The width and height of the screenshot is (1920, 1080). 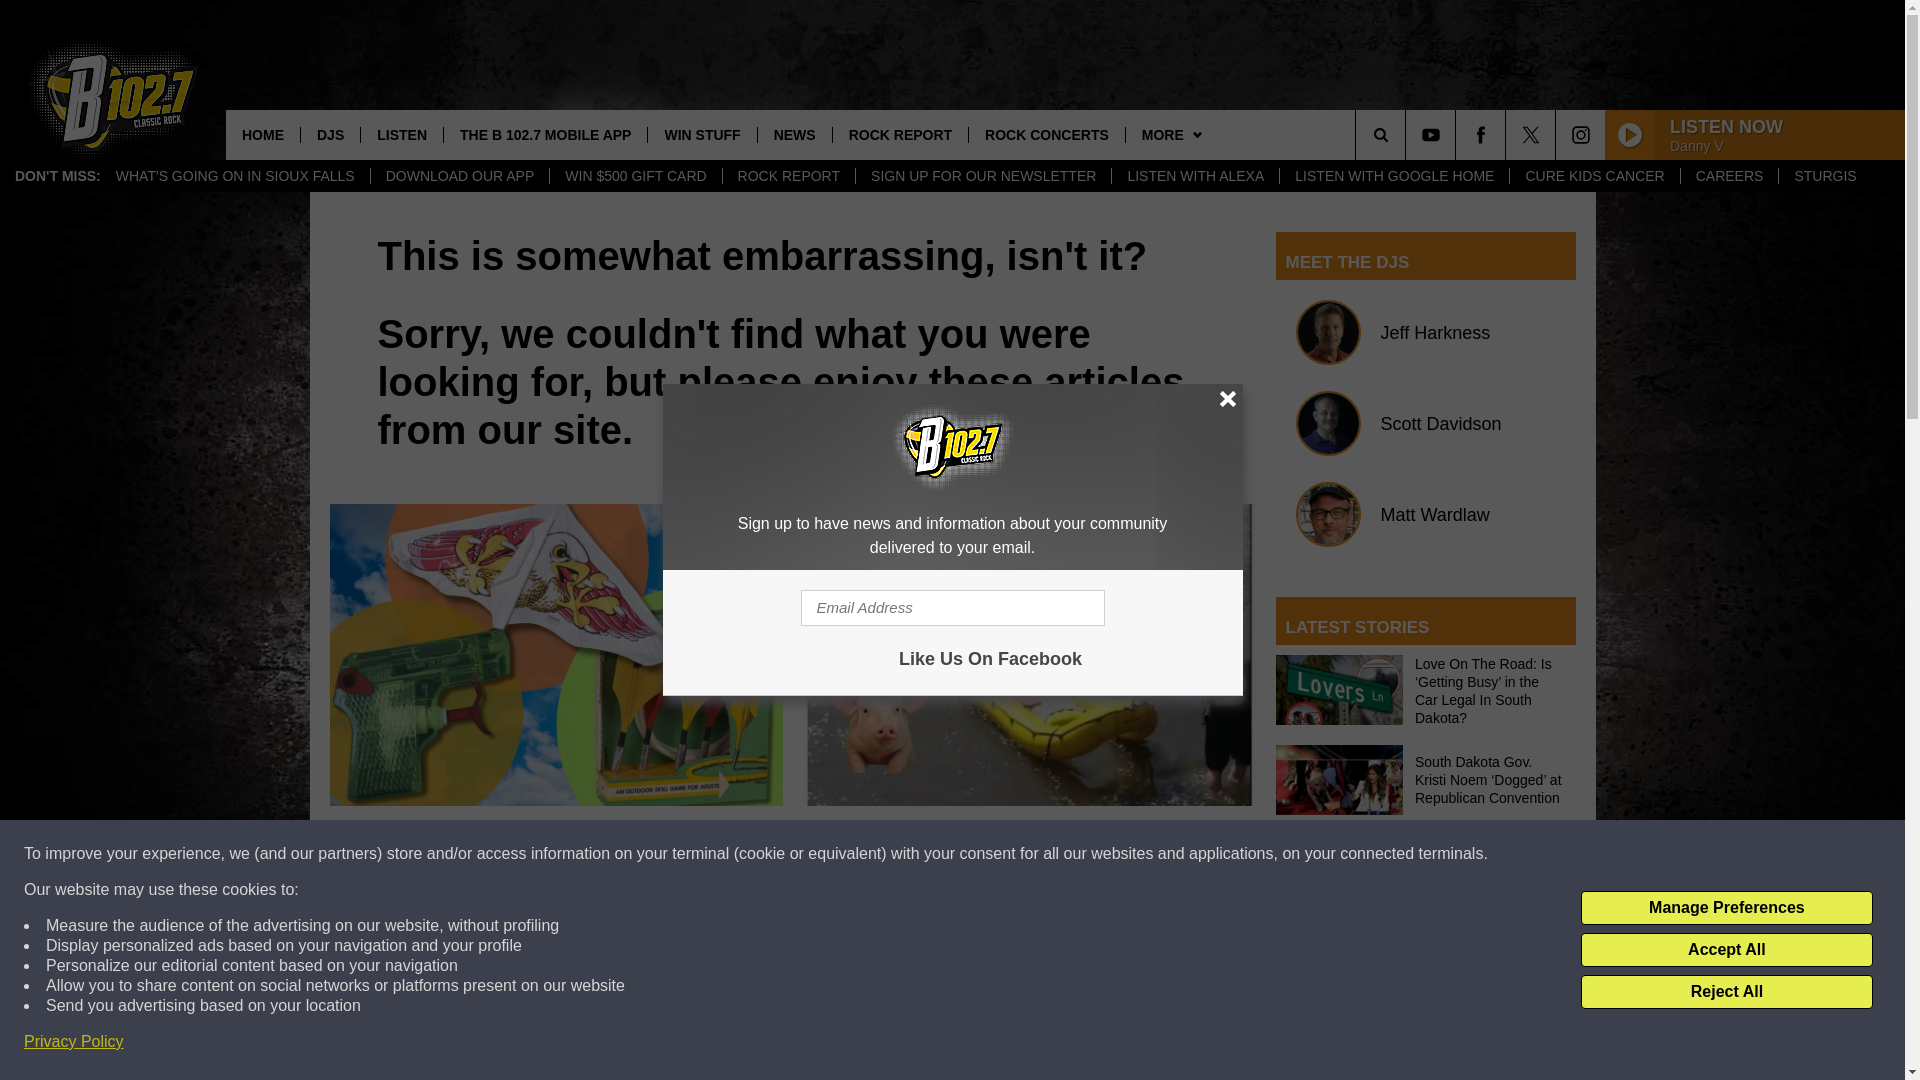 What do you see at coordinates (788, 176) in the screenshot?
I see `ROCK REPORT` at bounding box center [788, 176].